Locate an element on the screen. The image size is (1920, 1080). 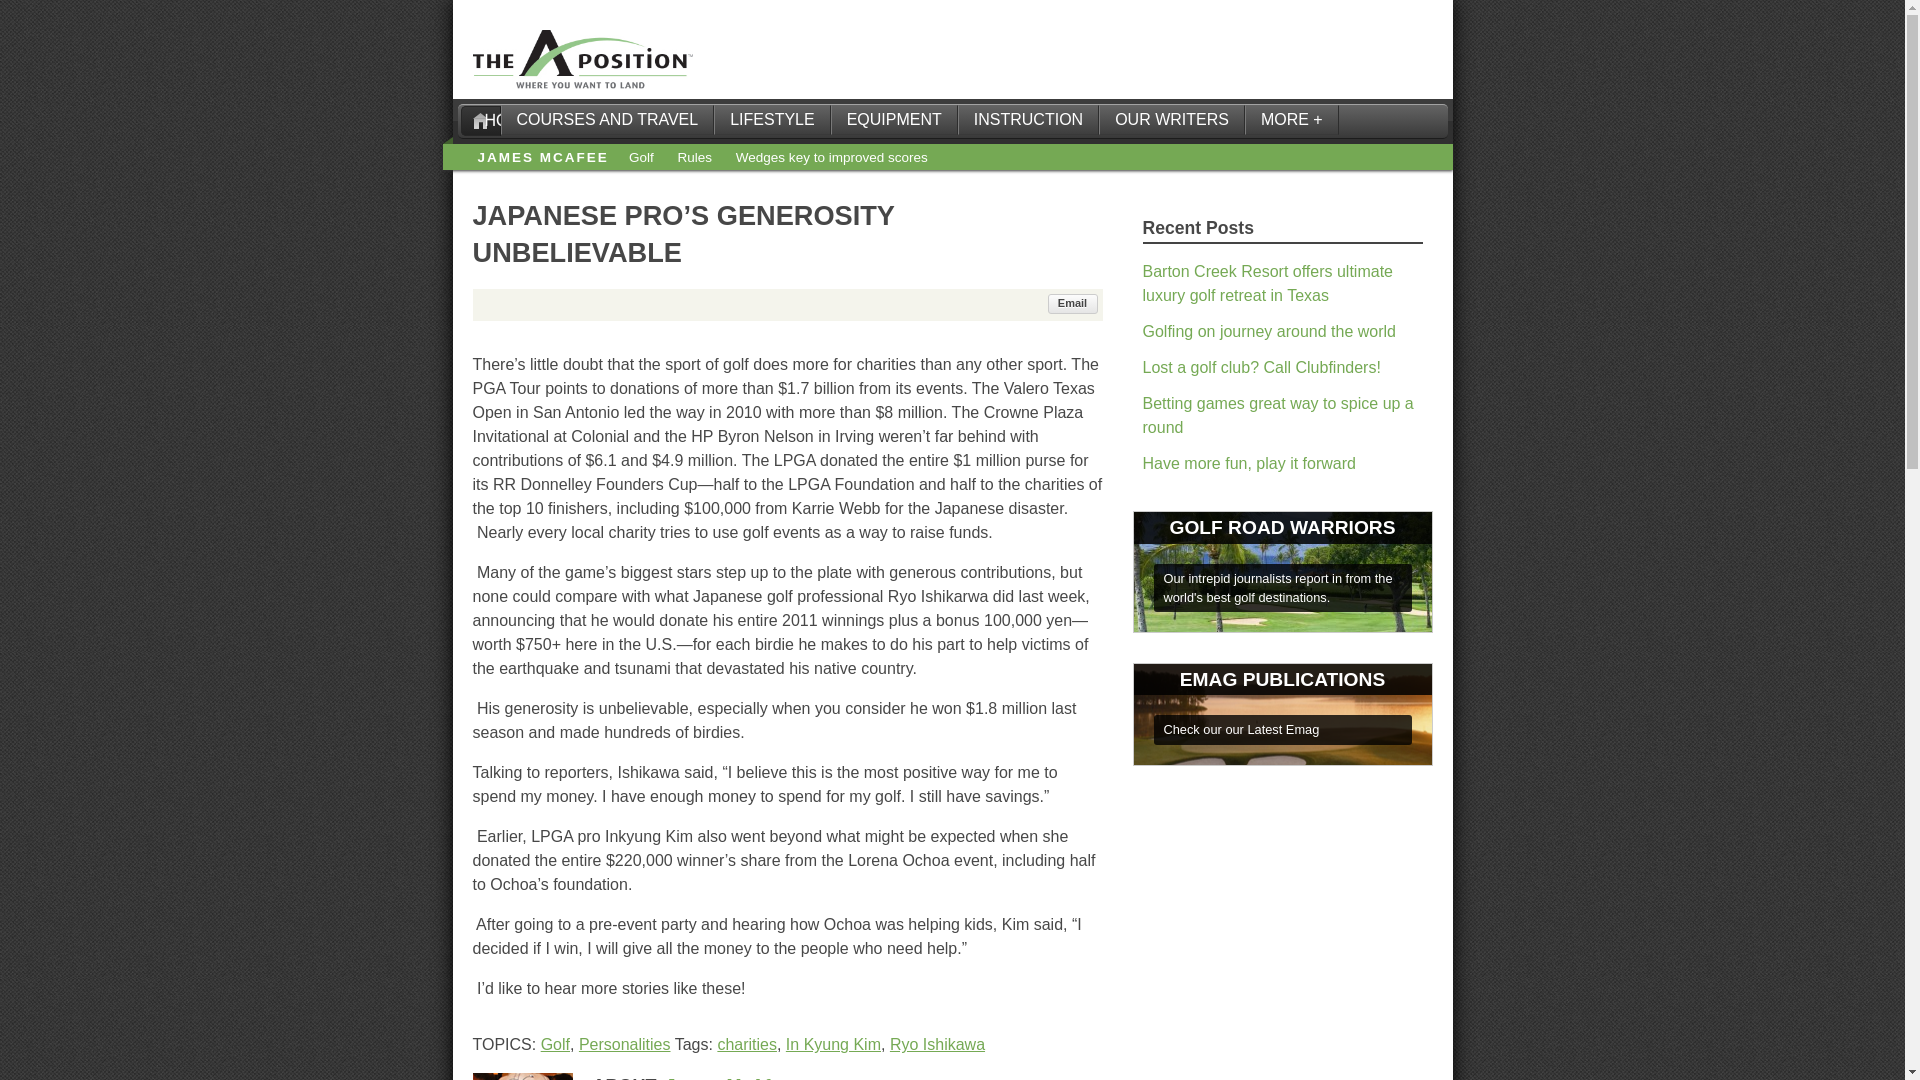
EQUIPMENT is located at coordinates (894, 120).